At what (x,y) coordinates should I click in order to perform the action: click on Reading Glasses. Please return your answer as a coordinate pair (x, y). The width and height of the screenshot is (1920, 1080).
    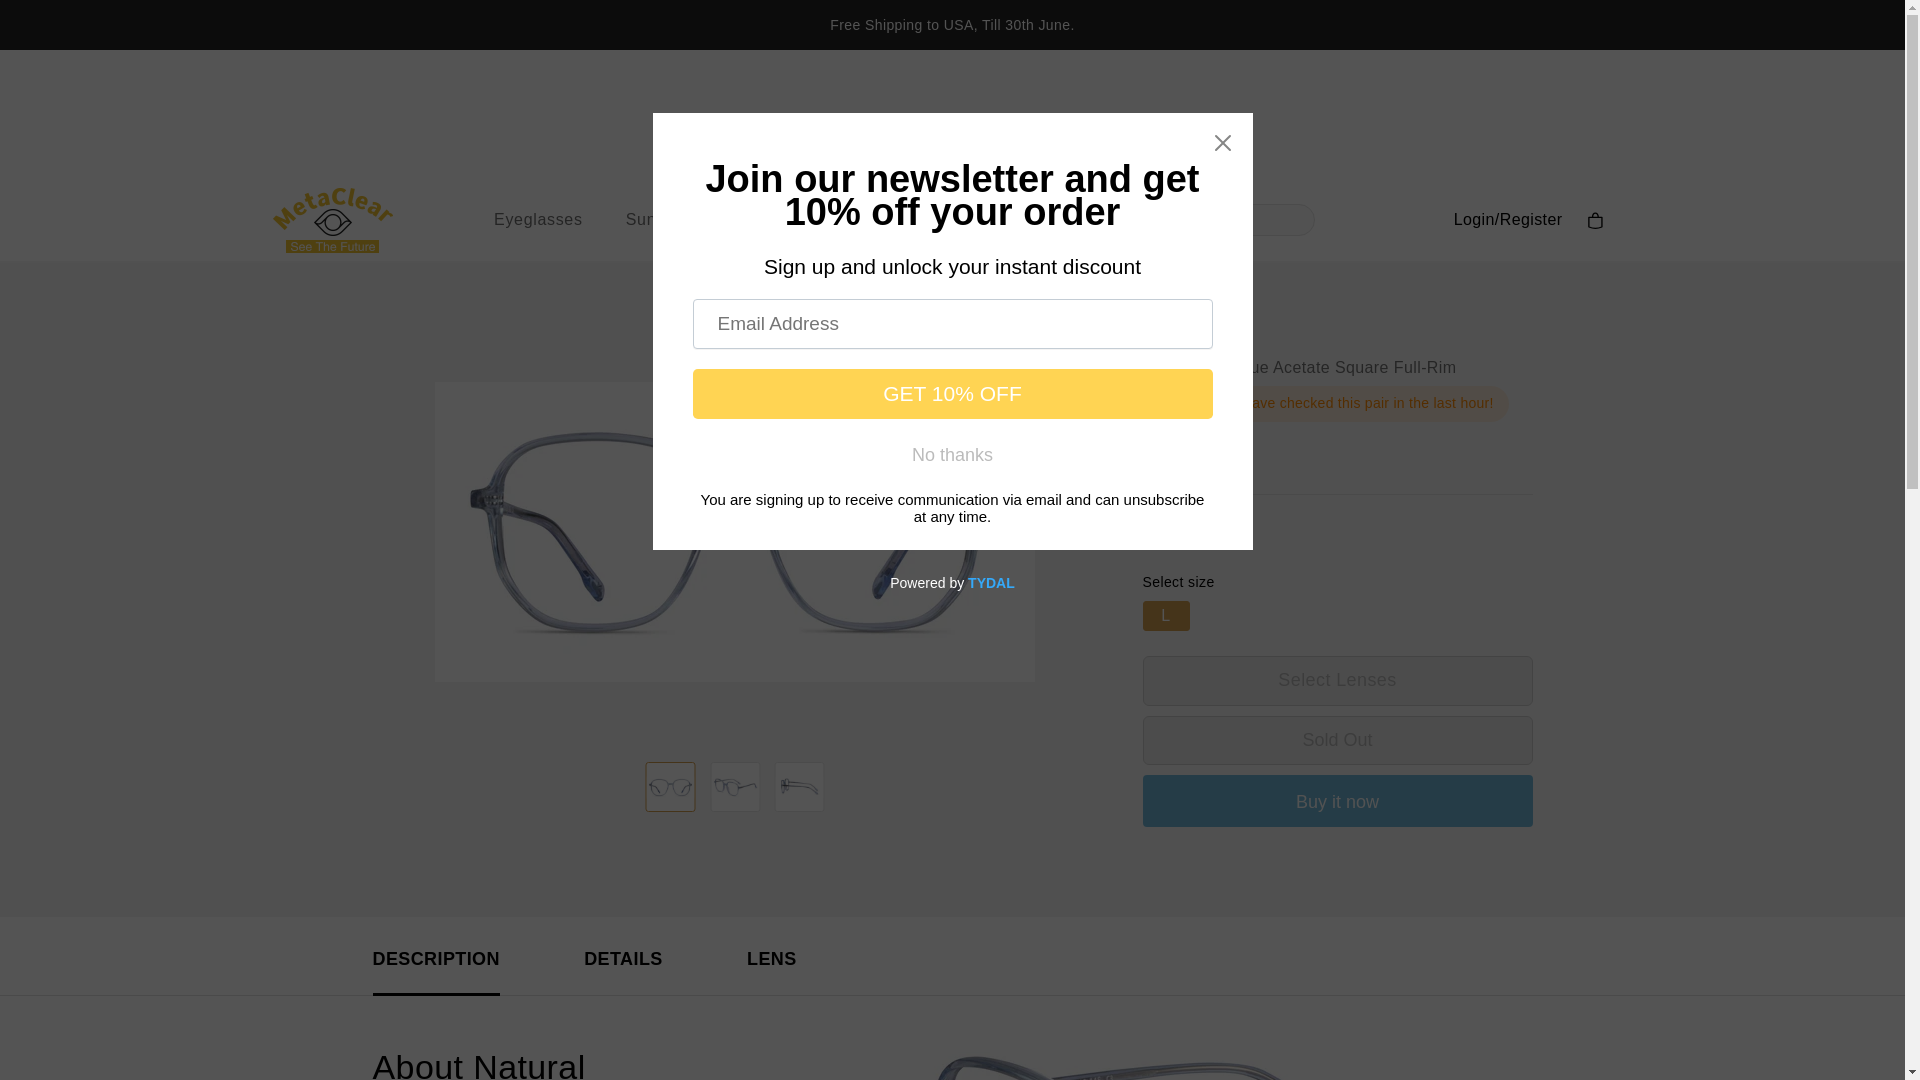
    Looking at the image, I should click on (824, 220).